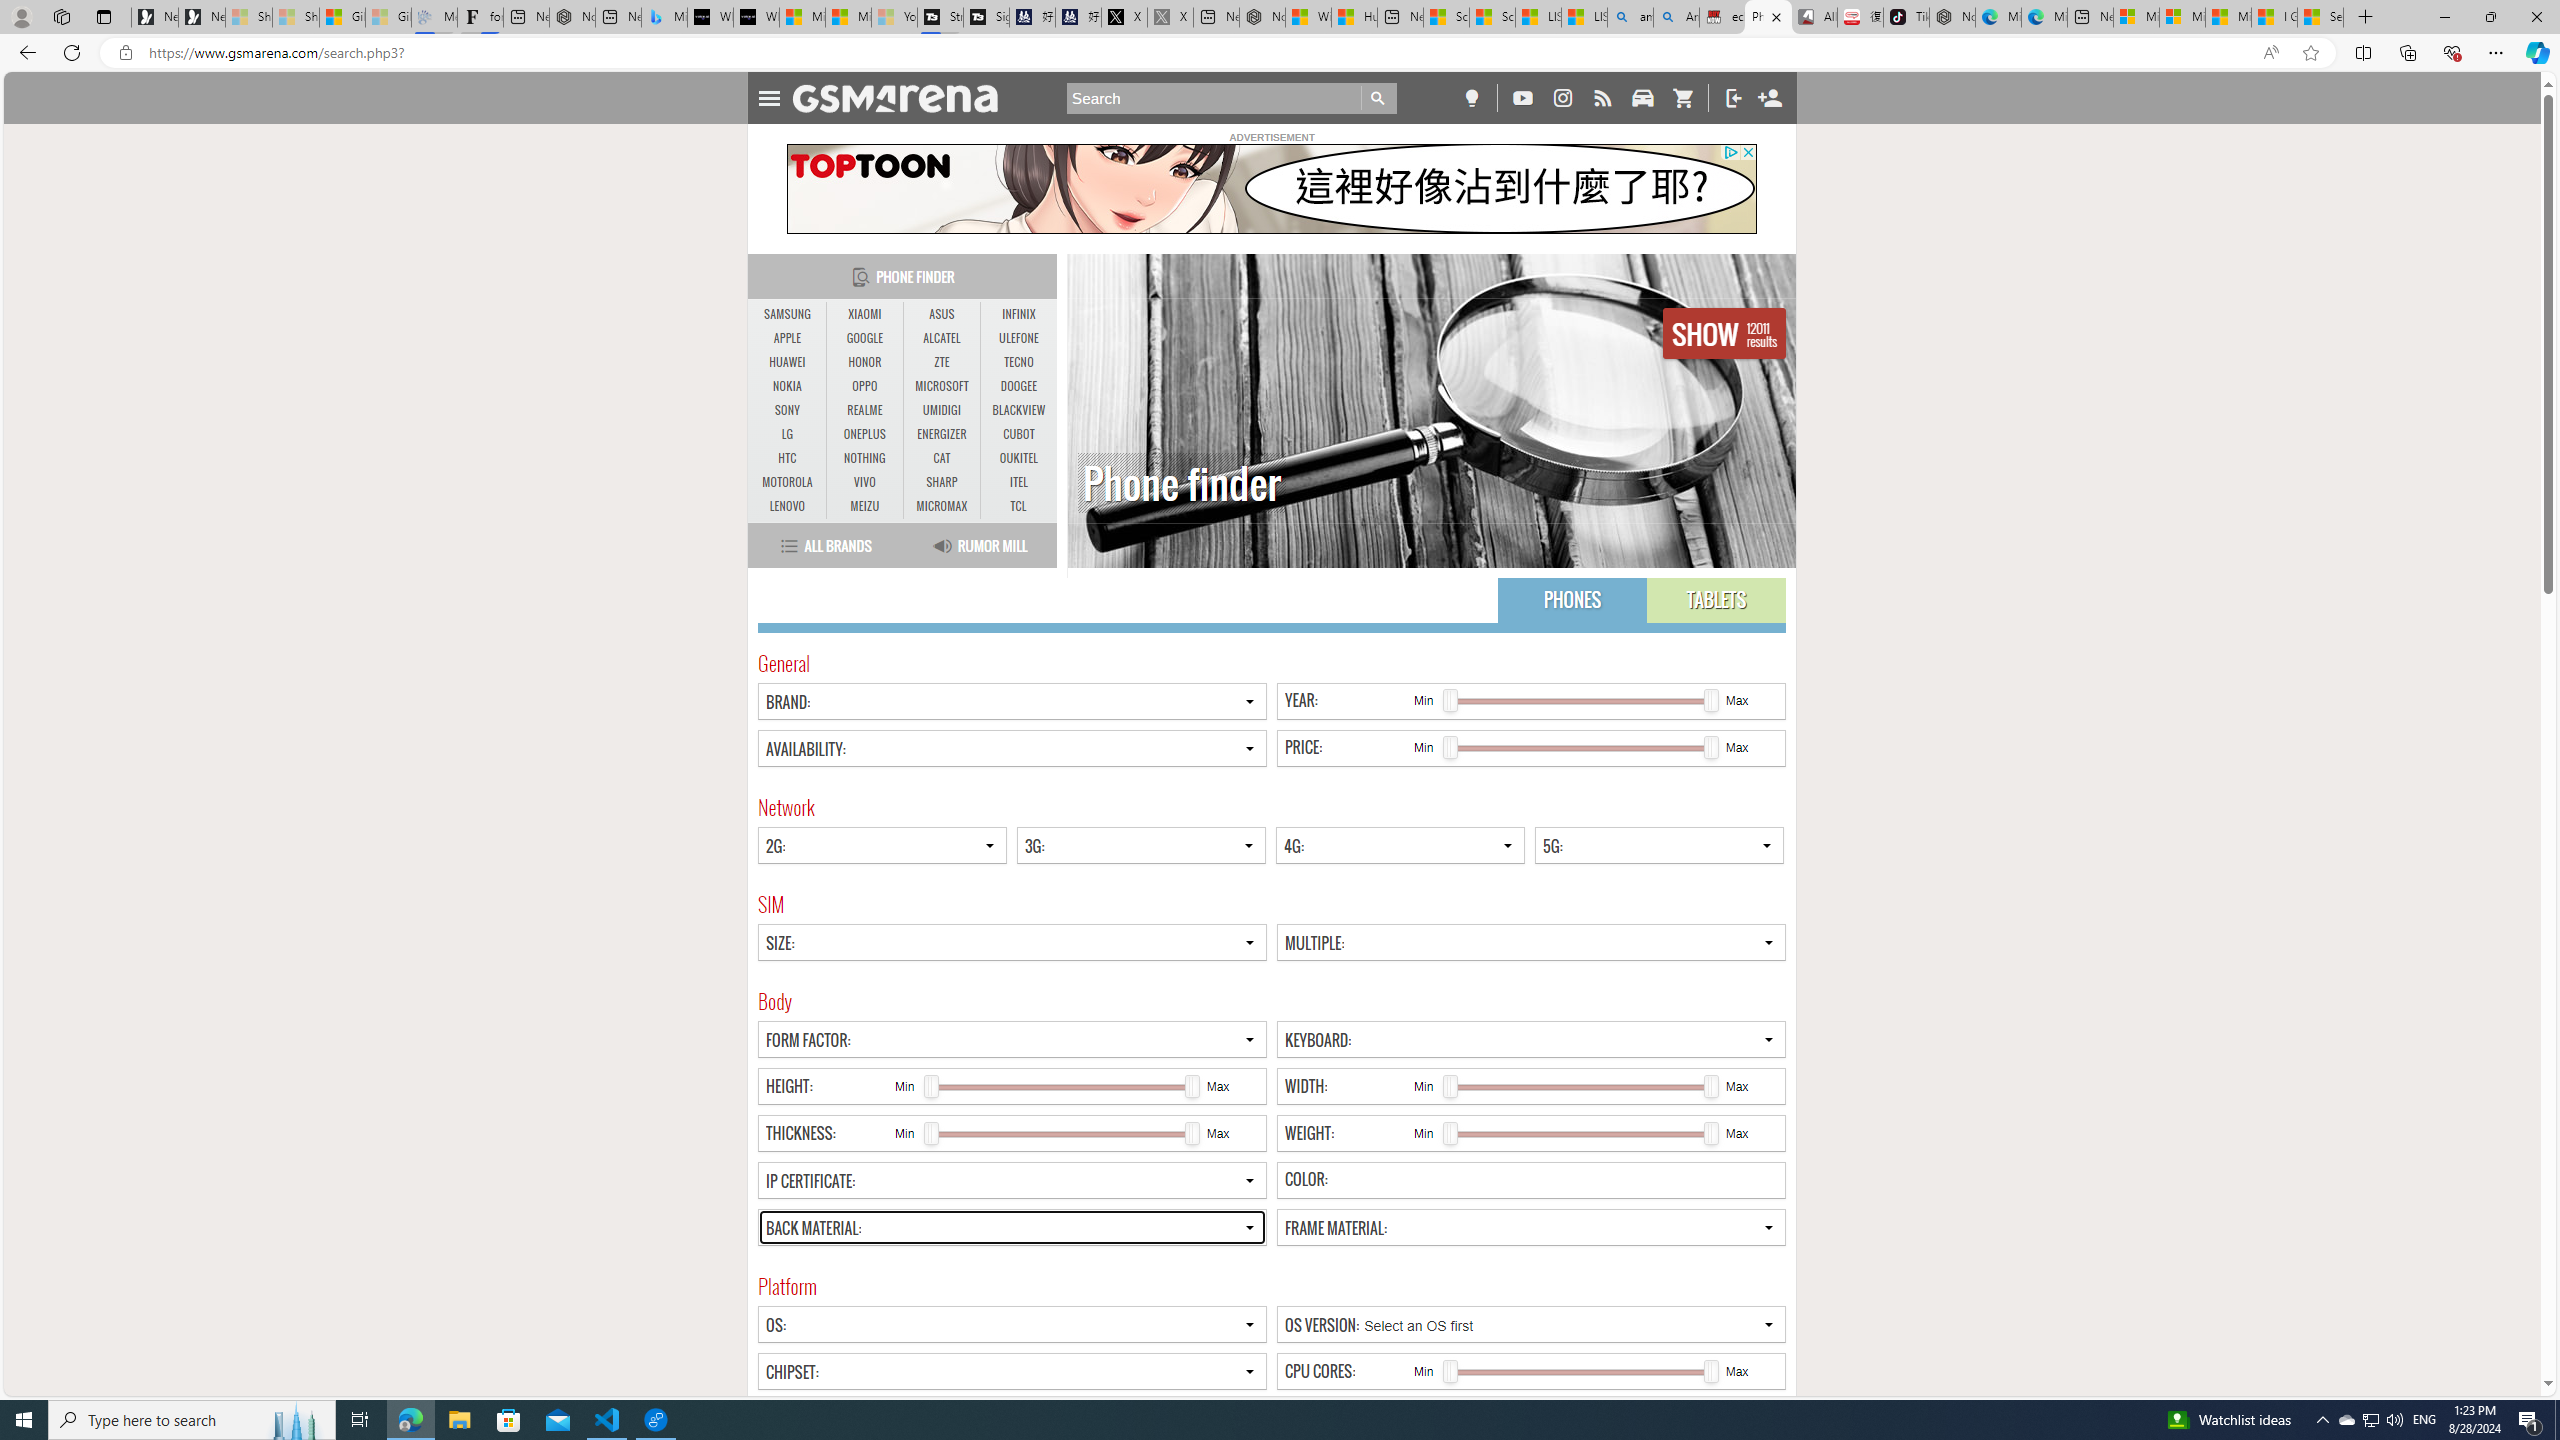 This screenshot has width=2560, height=1440. Describe the element at coordinates (864, 434) in the screenshot. I see `ONEPLUS` at that location.